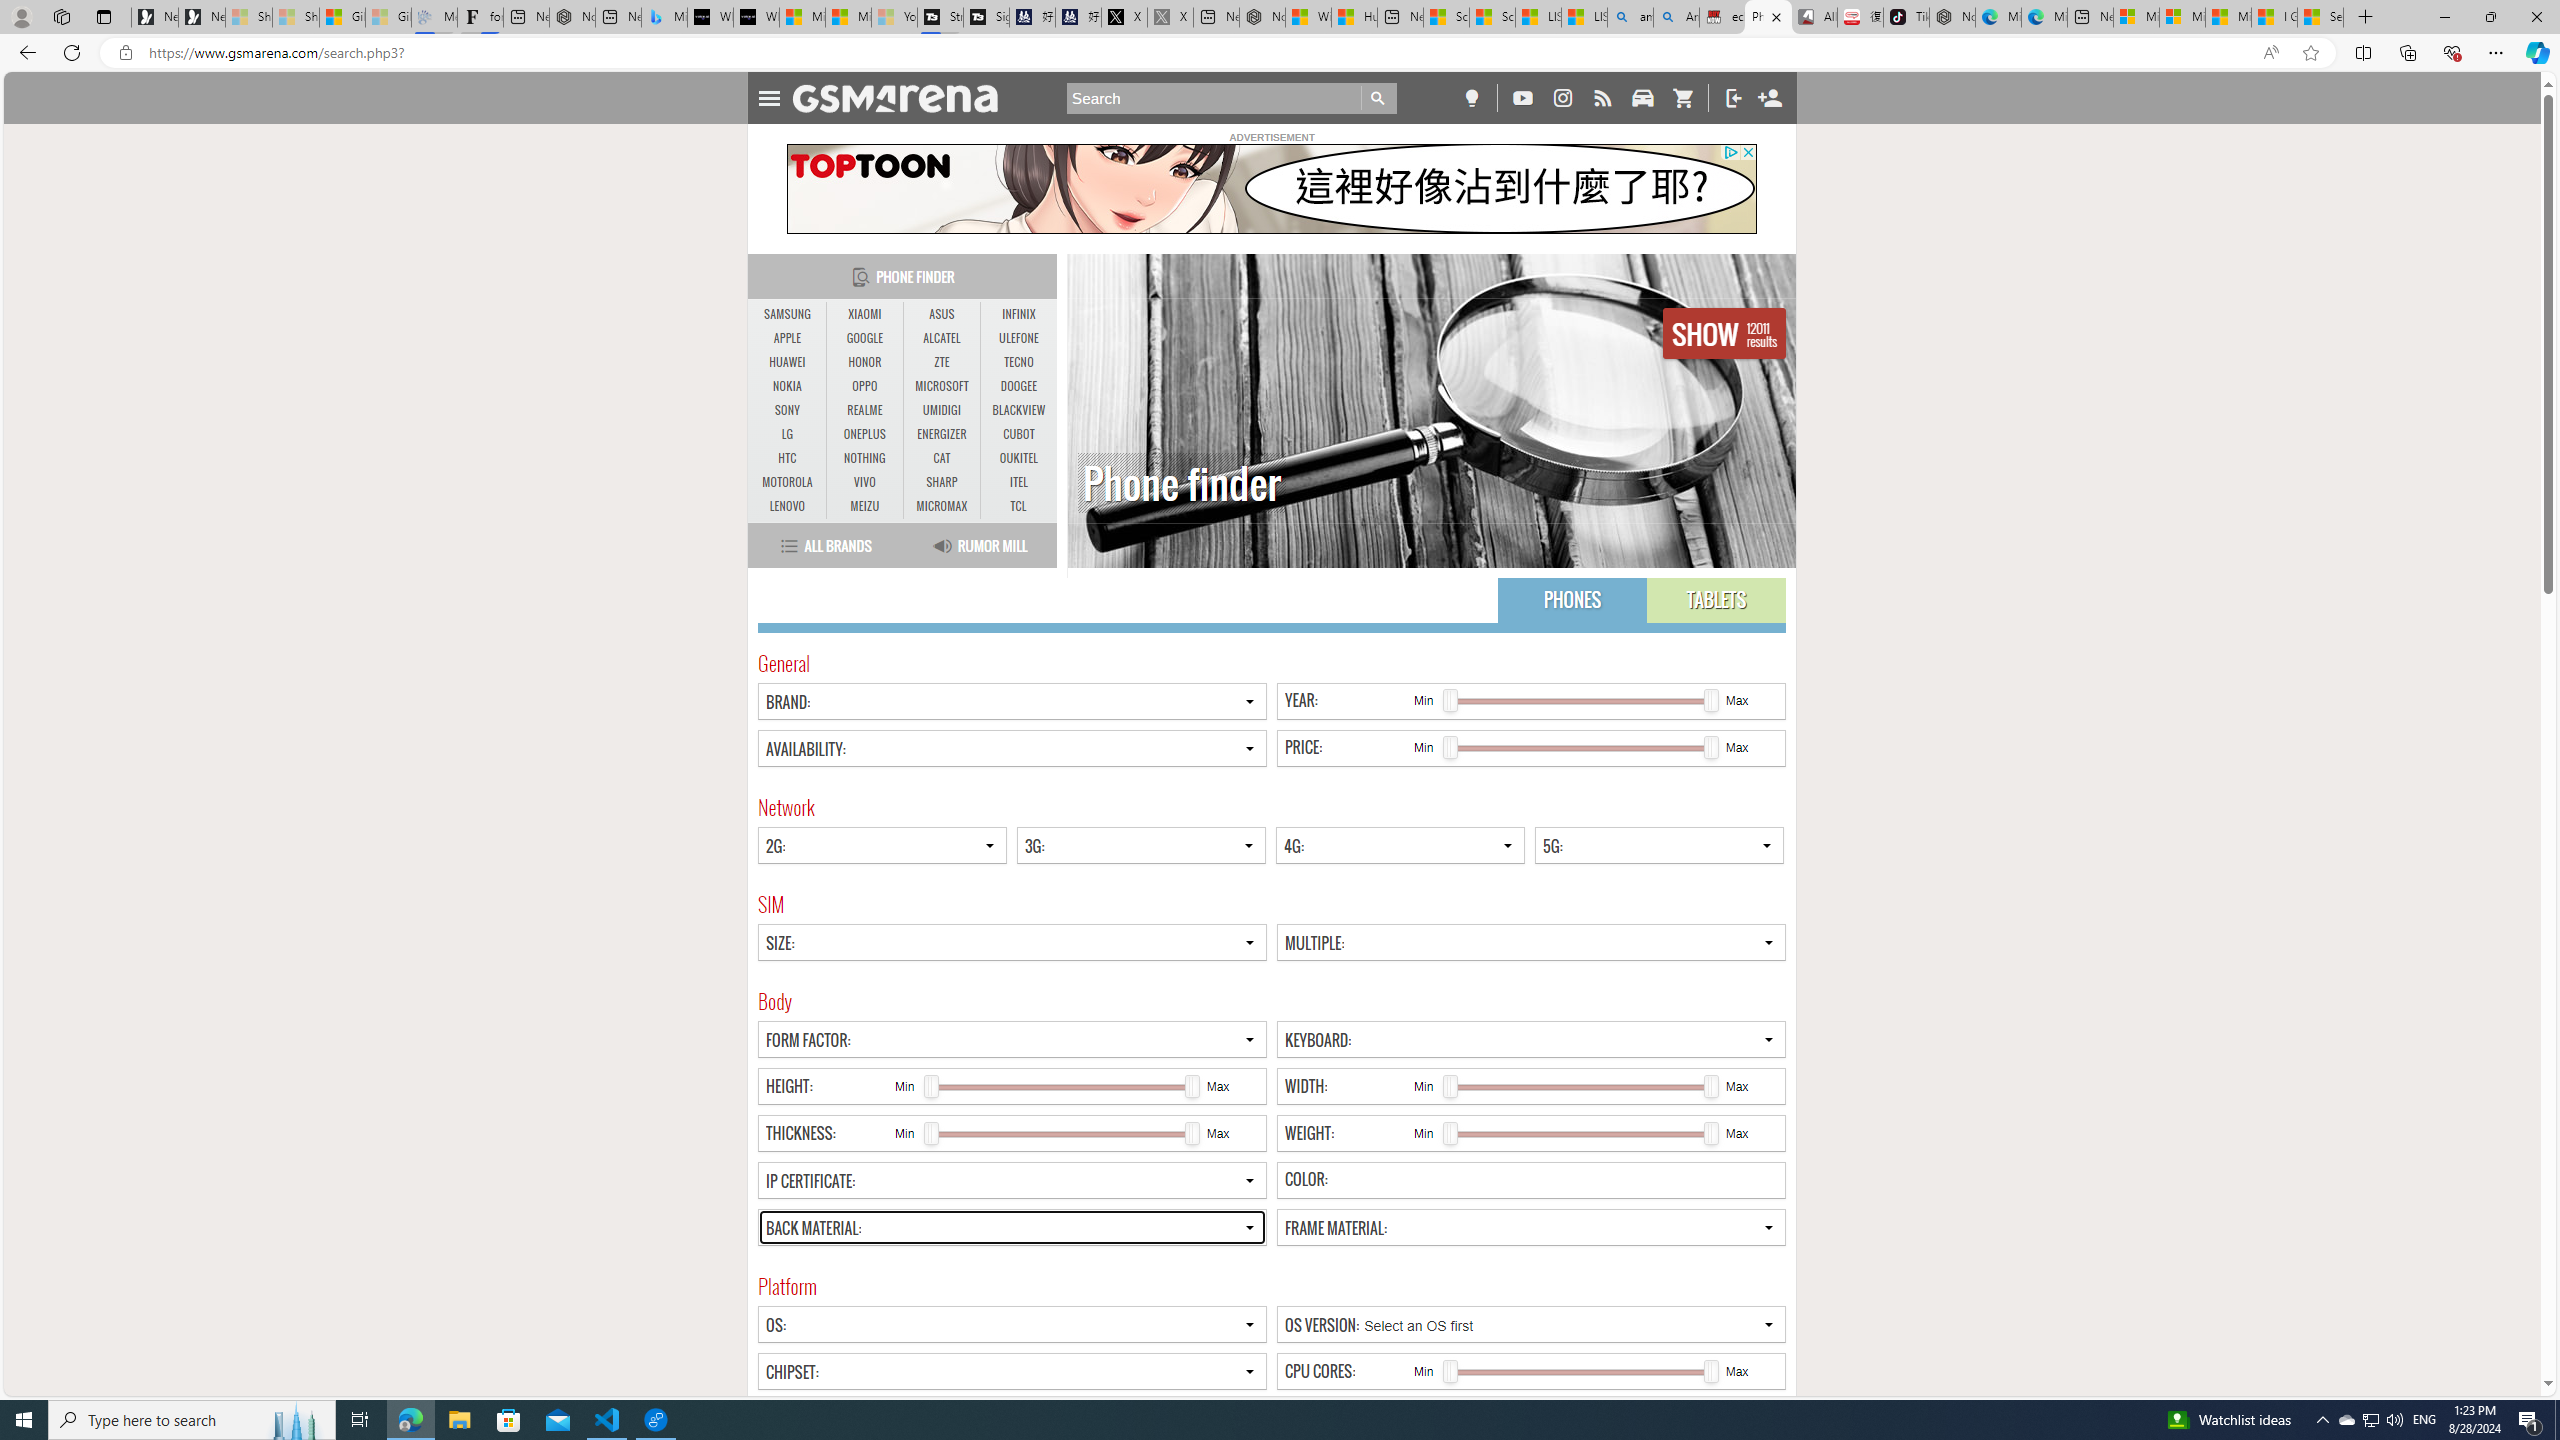 This screenshot has width=2560, height=1440. Describe the element at coordinates (864, 434) in the screenshot. I see `ONEPLUS` at that location.